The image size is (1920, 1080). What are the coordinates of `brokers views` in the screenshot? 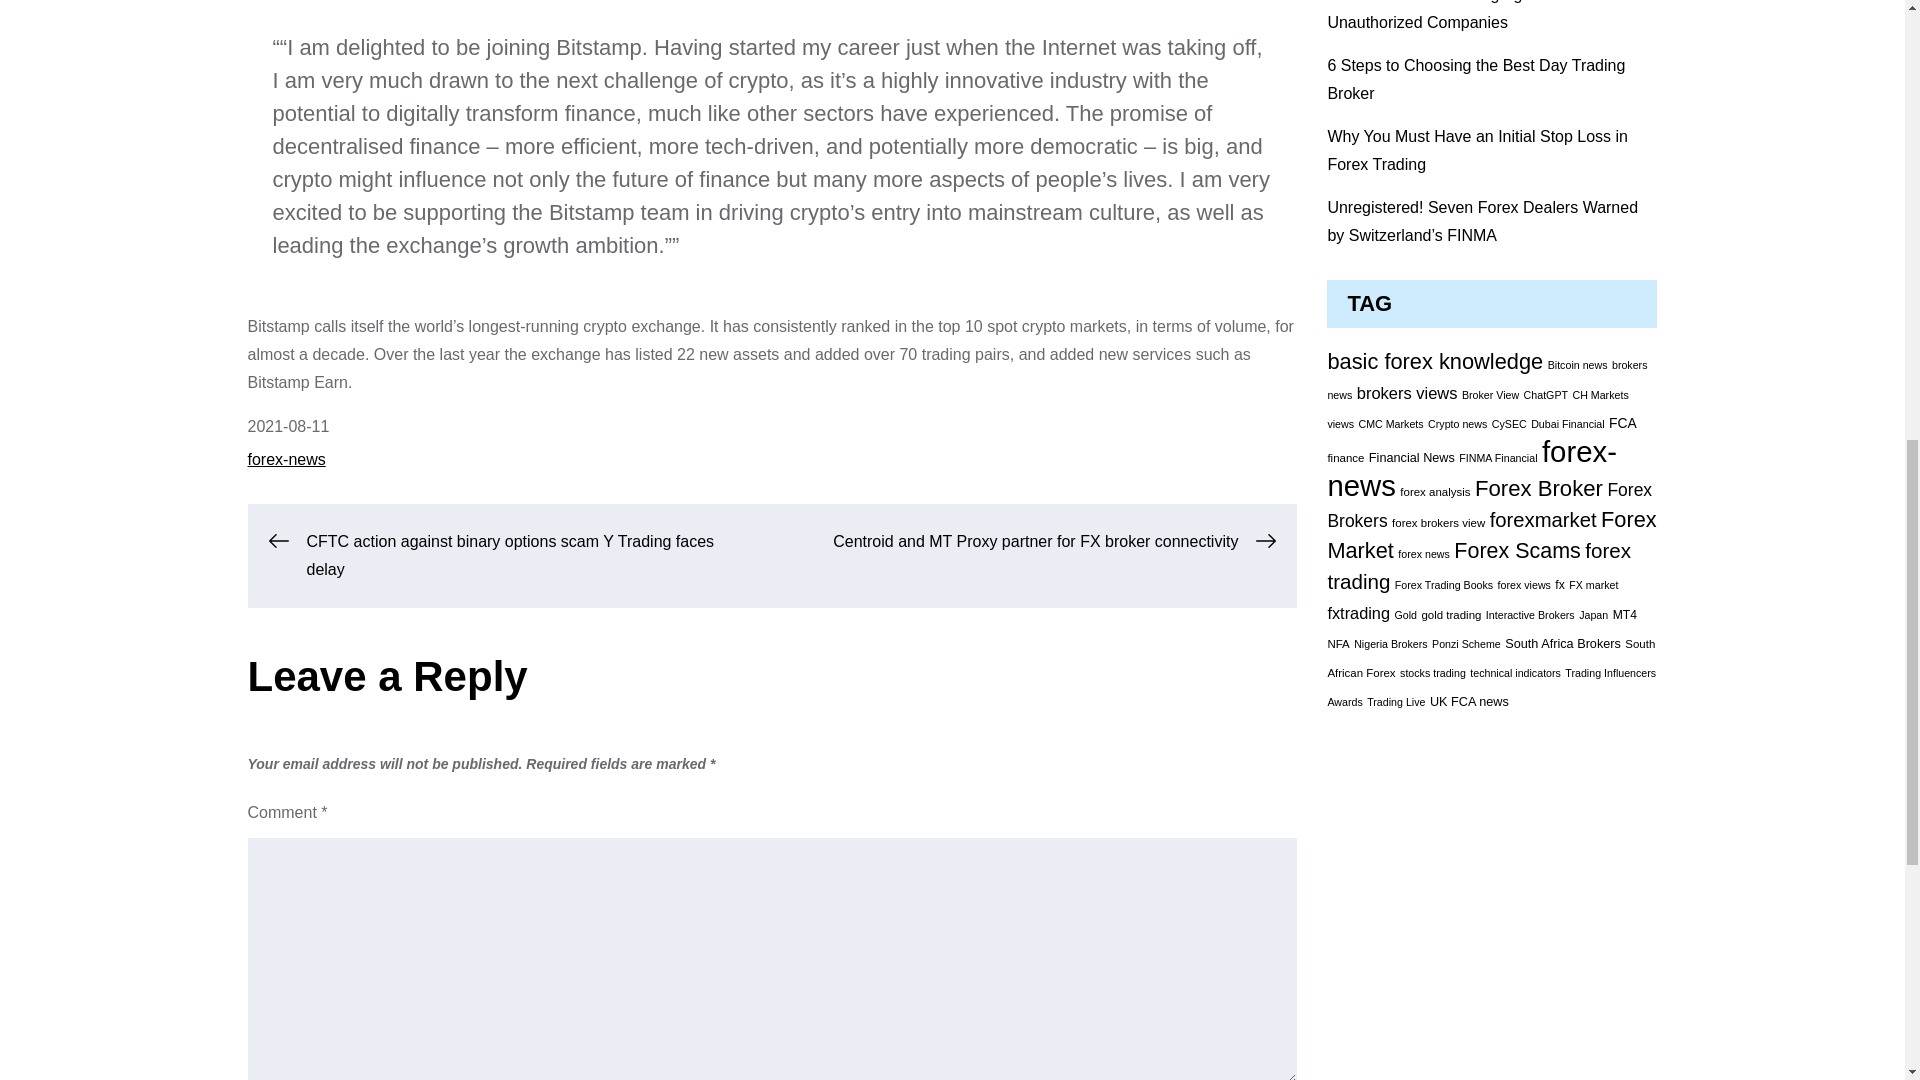 It's located at (1407, 392).